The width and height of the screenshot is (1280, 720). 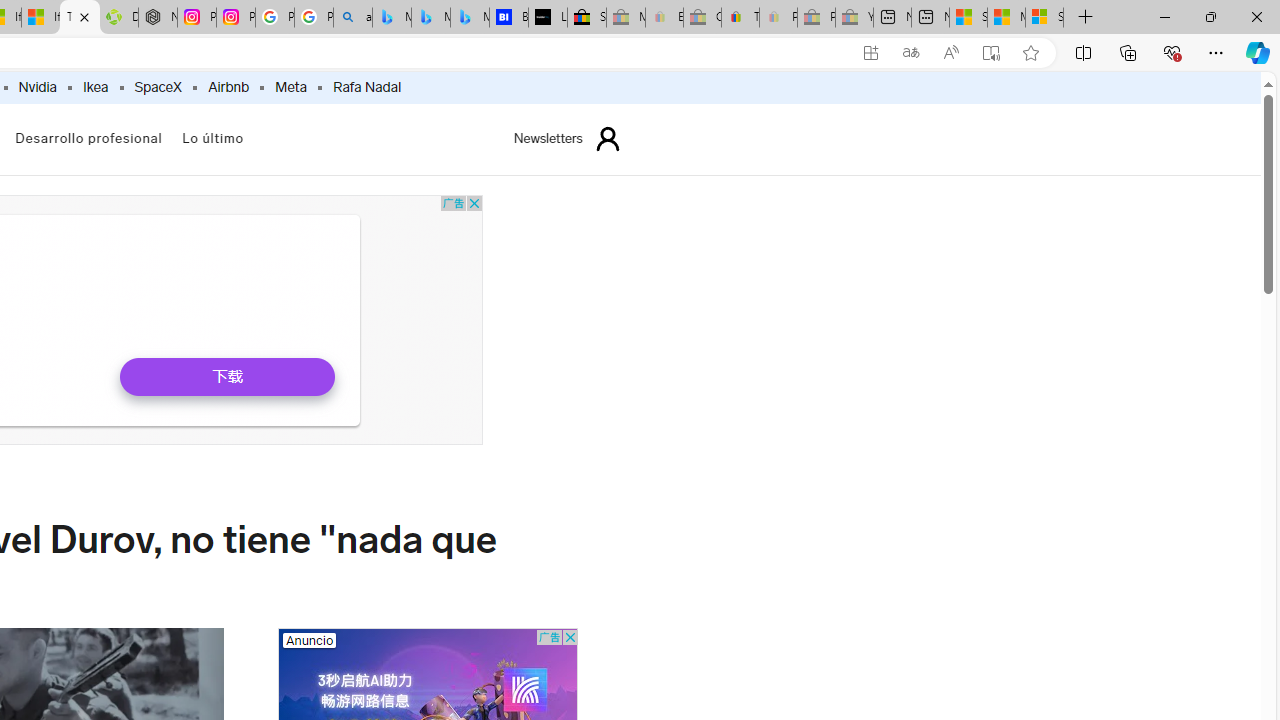 What do you see at coordinates (854, 18) in the screenshot?
I see `Yard, Garden & Outdoor Living - Sleeping` at bounding box center [854, 18].